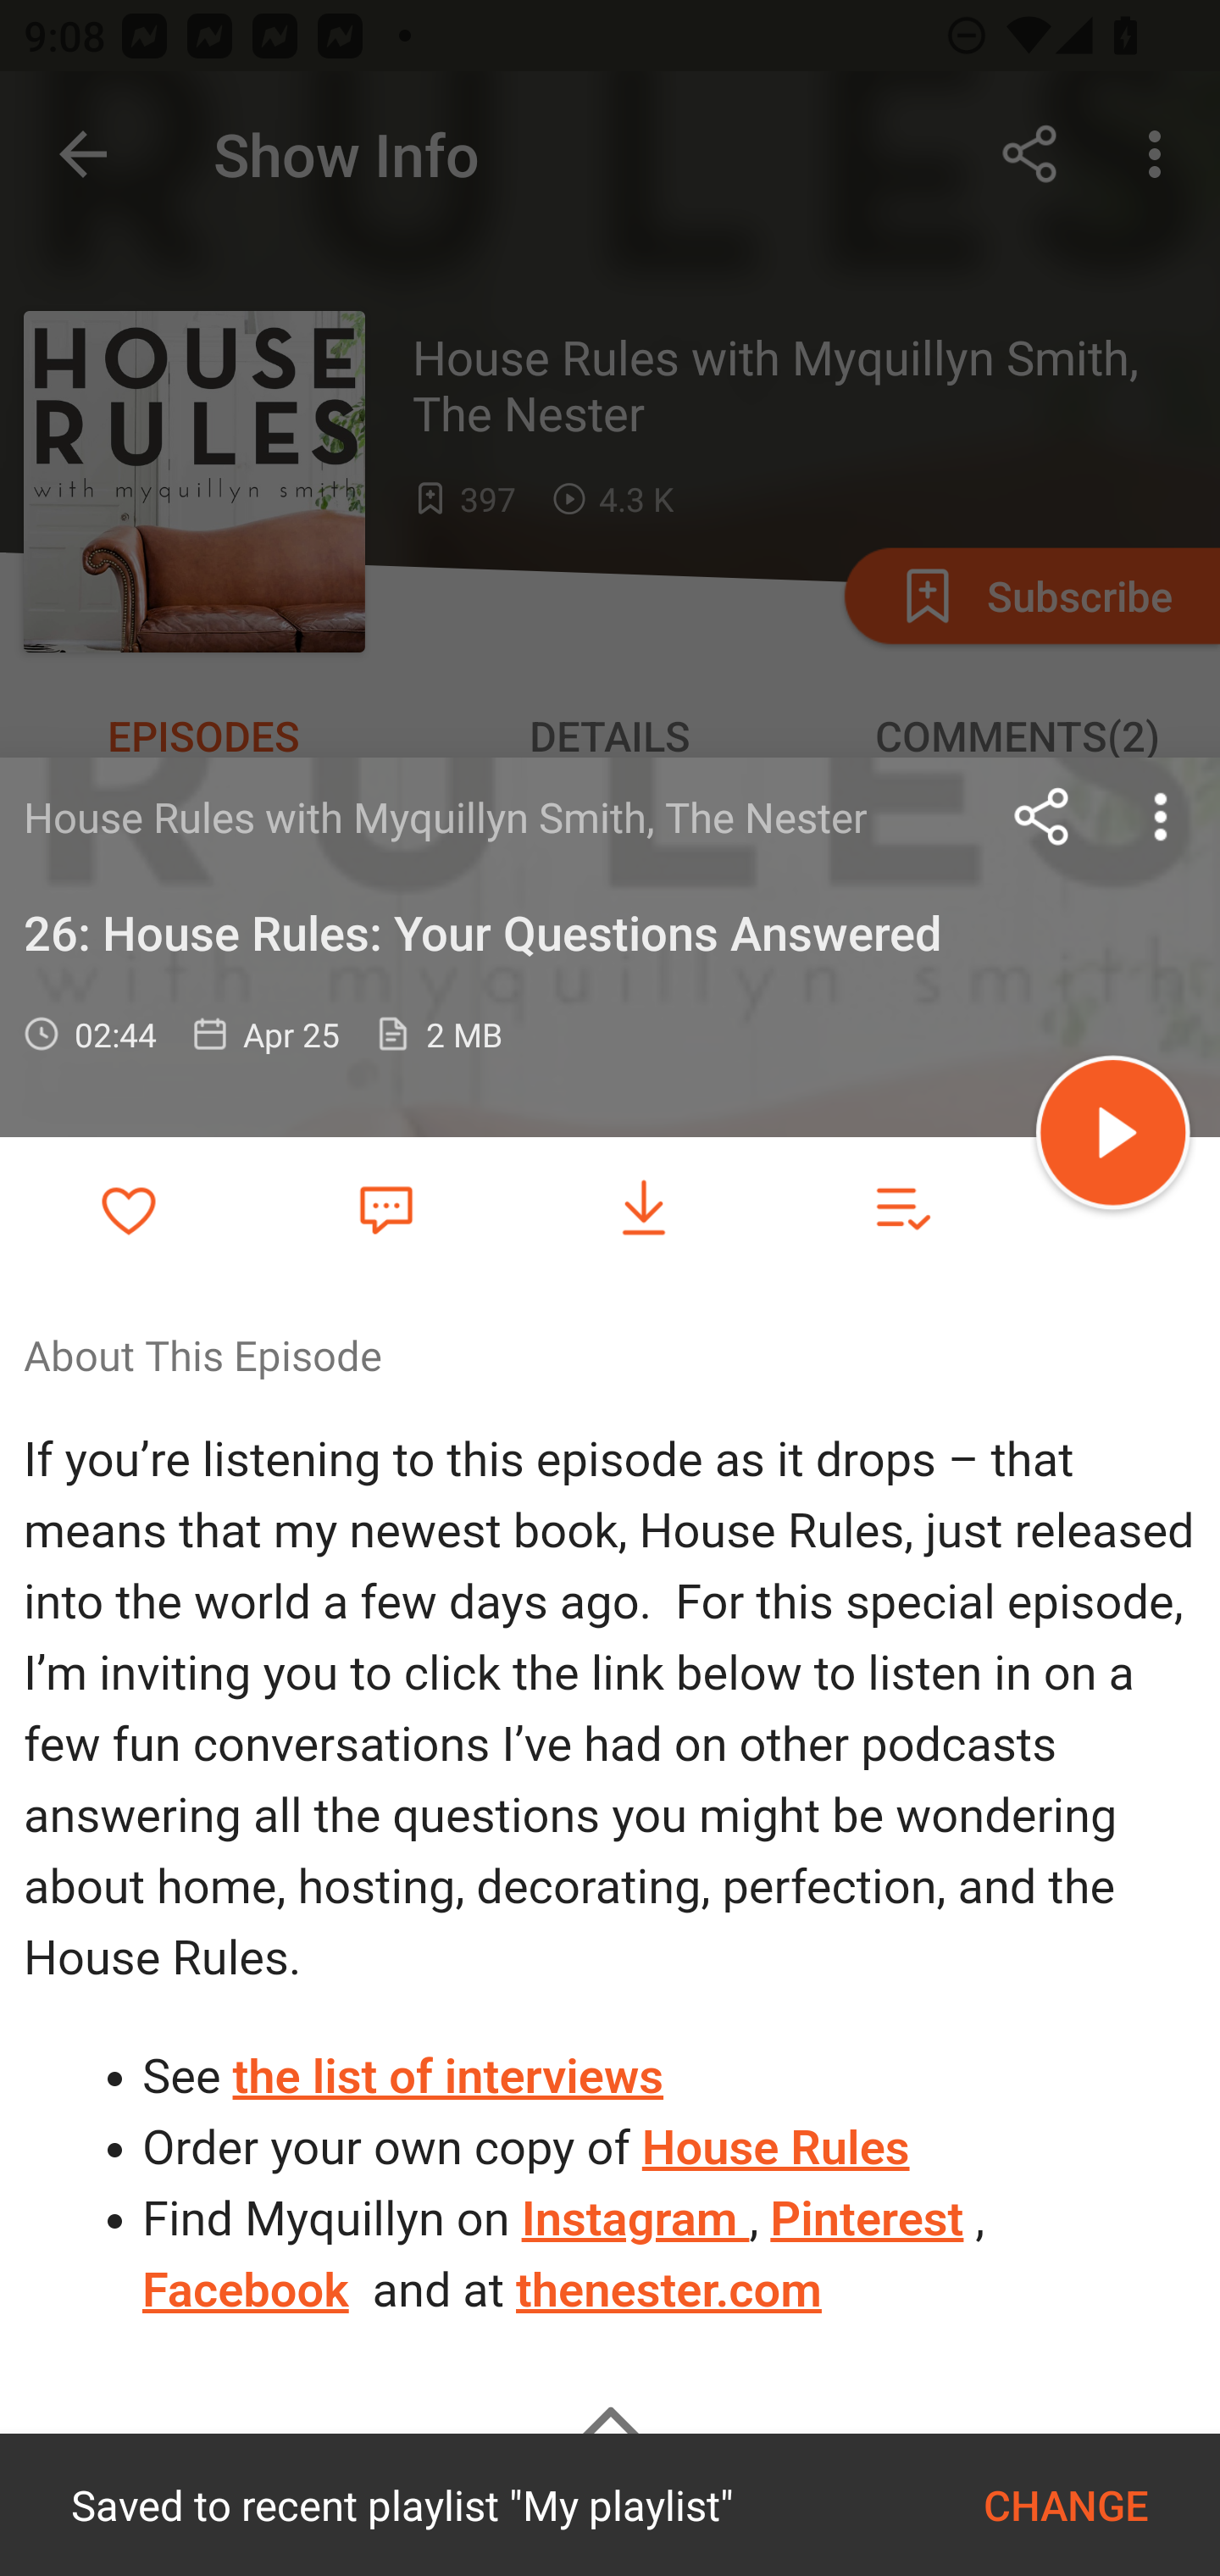  Describe the element at coordinates (129, 1208) in the screenshot. I see `Add to Favorites` at that location.